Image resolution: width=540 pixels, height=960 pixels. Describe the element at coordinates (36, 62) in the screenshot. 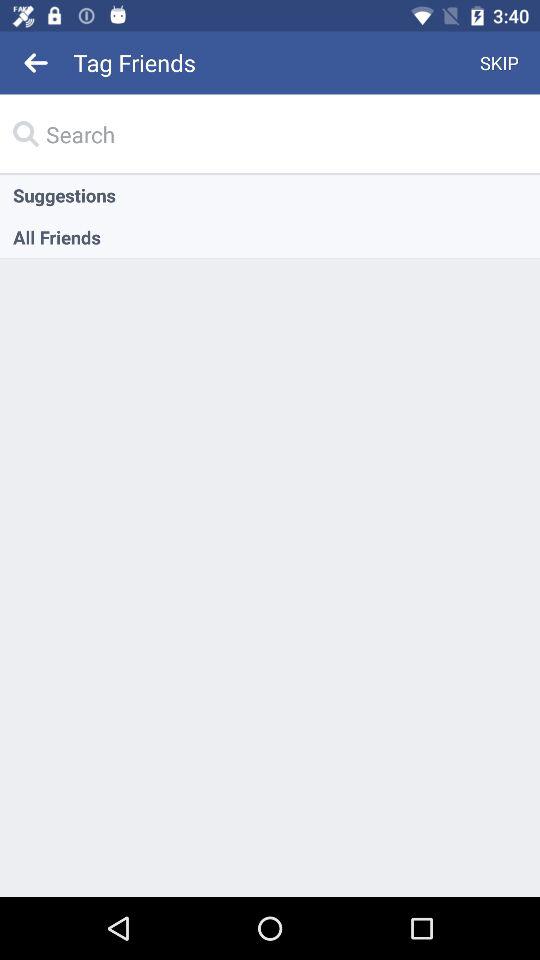

I see `open icon next to the tag friends item` at that location.